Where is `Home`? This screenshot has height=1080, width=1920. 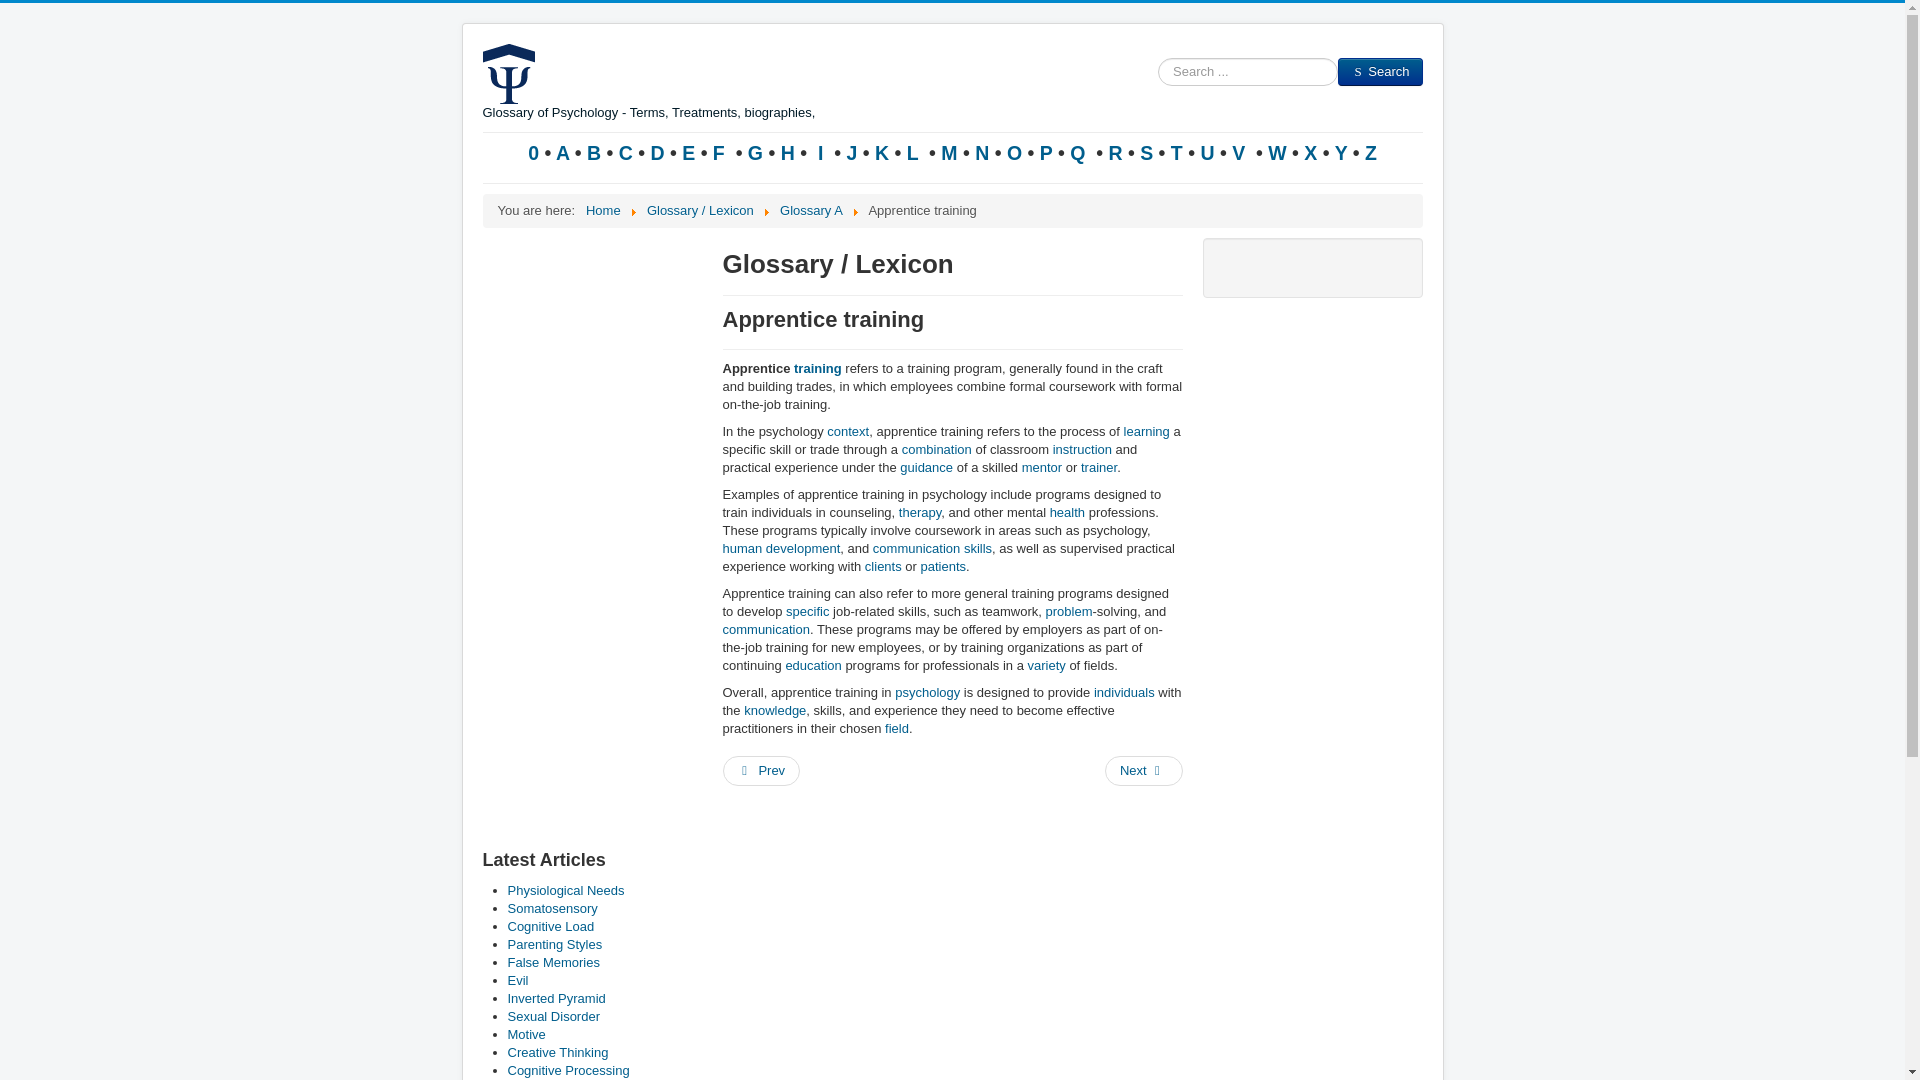
Home is located at coordinates (602, 210).